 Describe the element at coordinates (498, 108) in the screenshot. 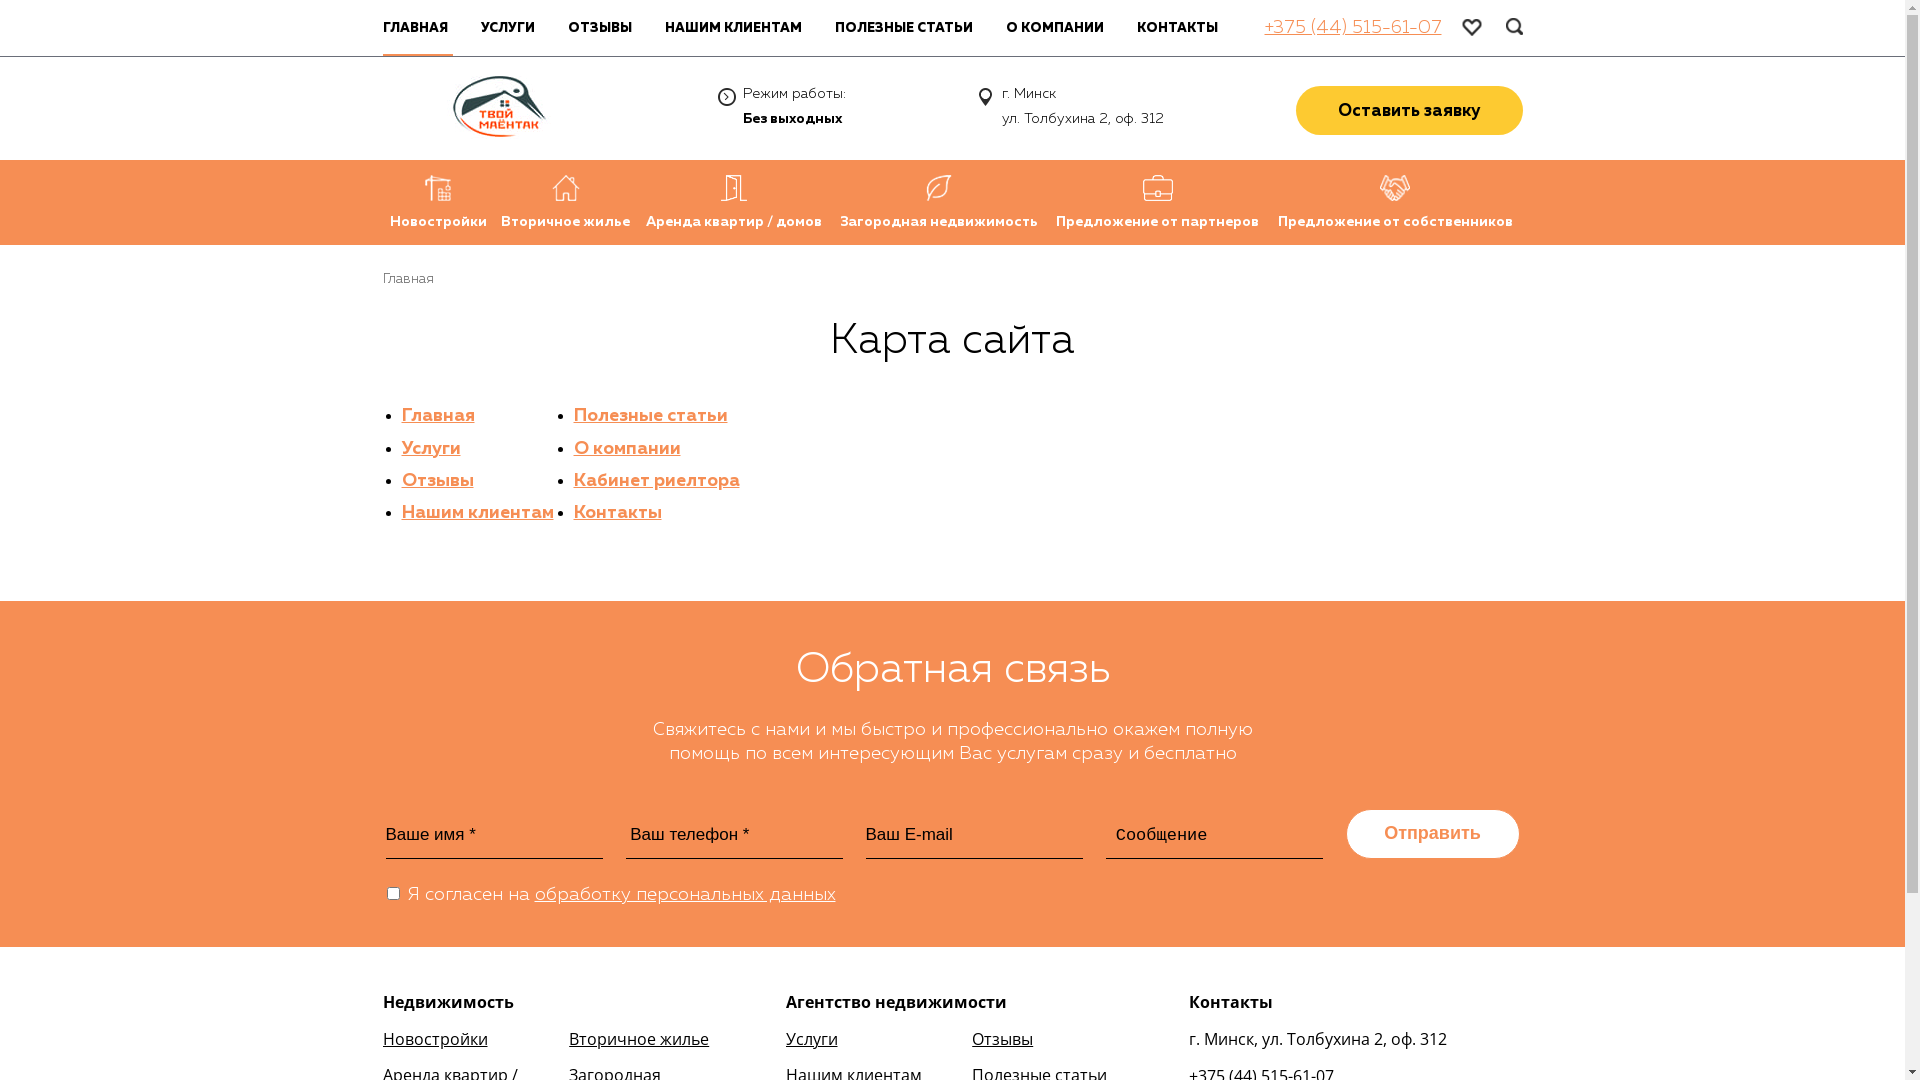

I see `logo.jpg` at that location.